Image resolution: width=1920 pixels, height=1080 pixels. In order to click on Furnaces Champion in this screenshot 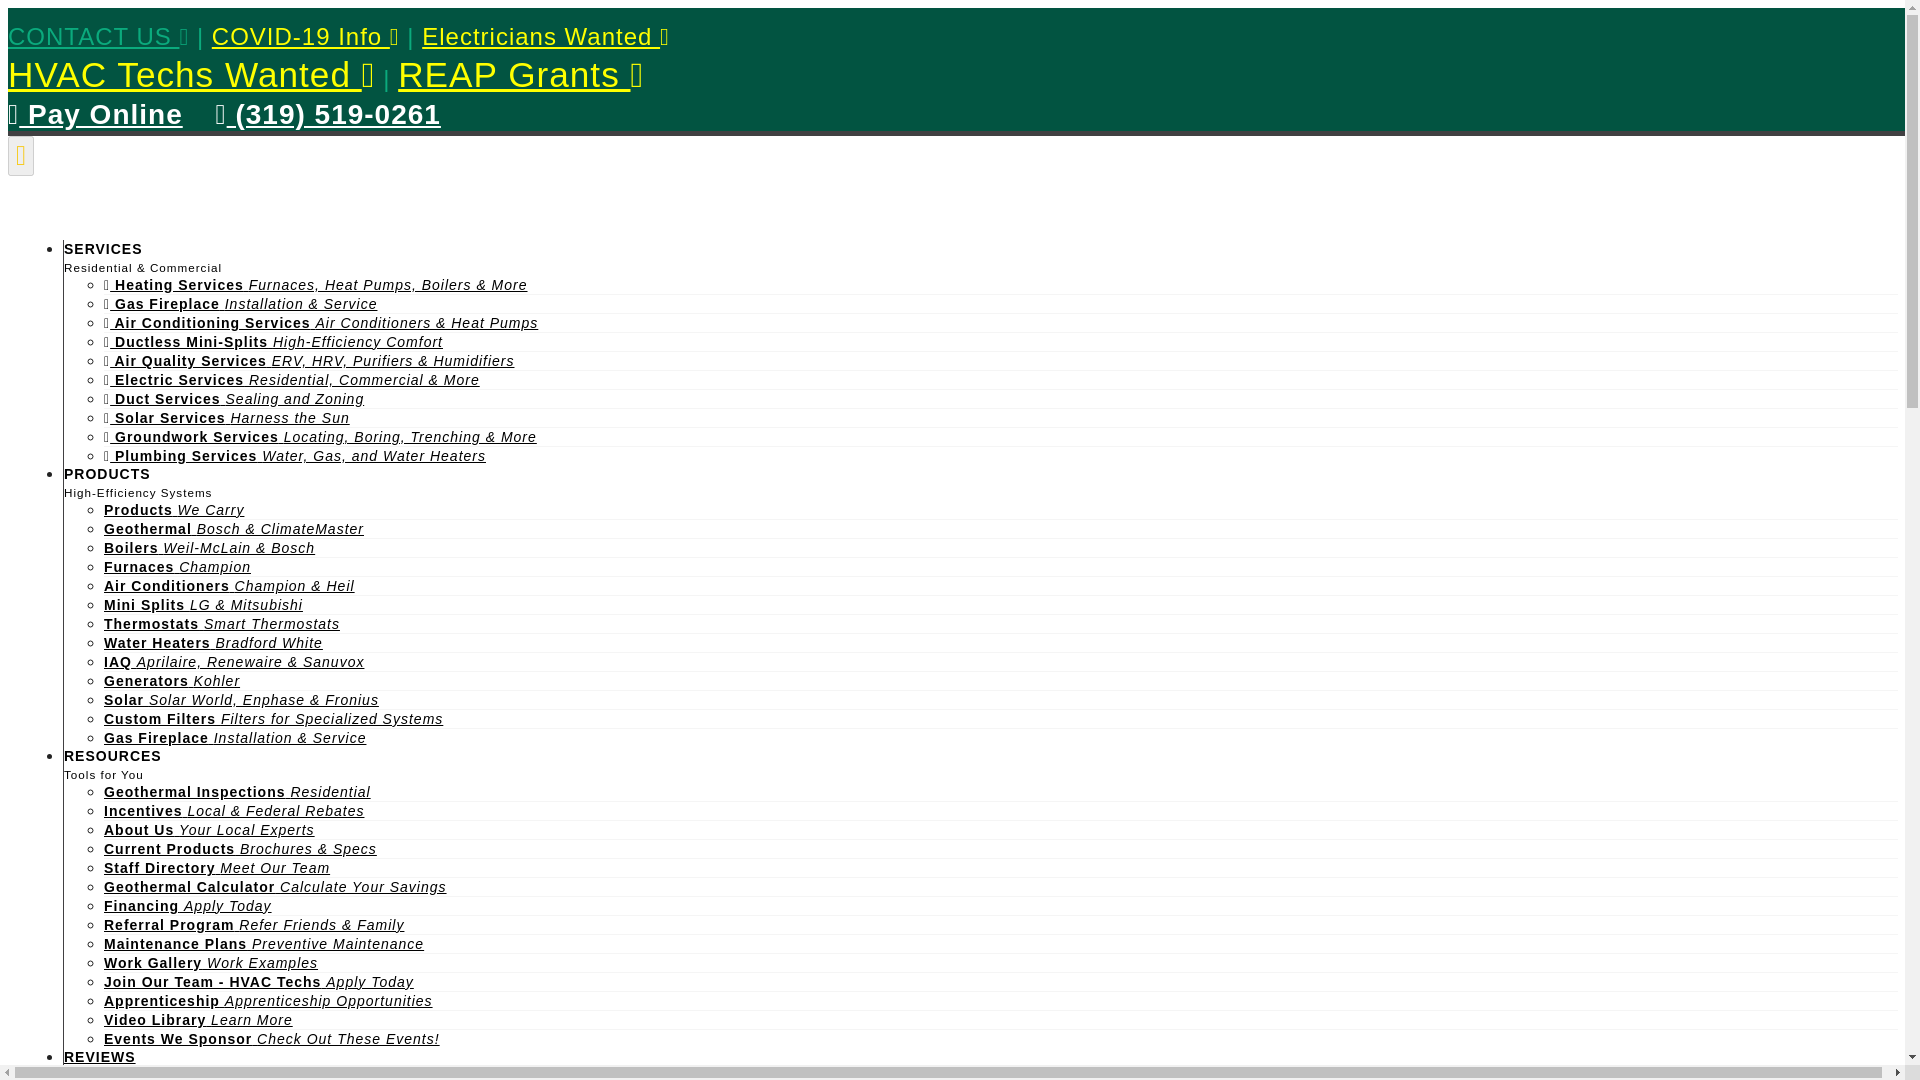, I will do `click(177, 566)`.